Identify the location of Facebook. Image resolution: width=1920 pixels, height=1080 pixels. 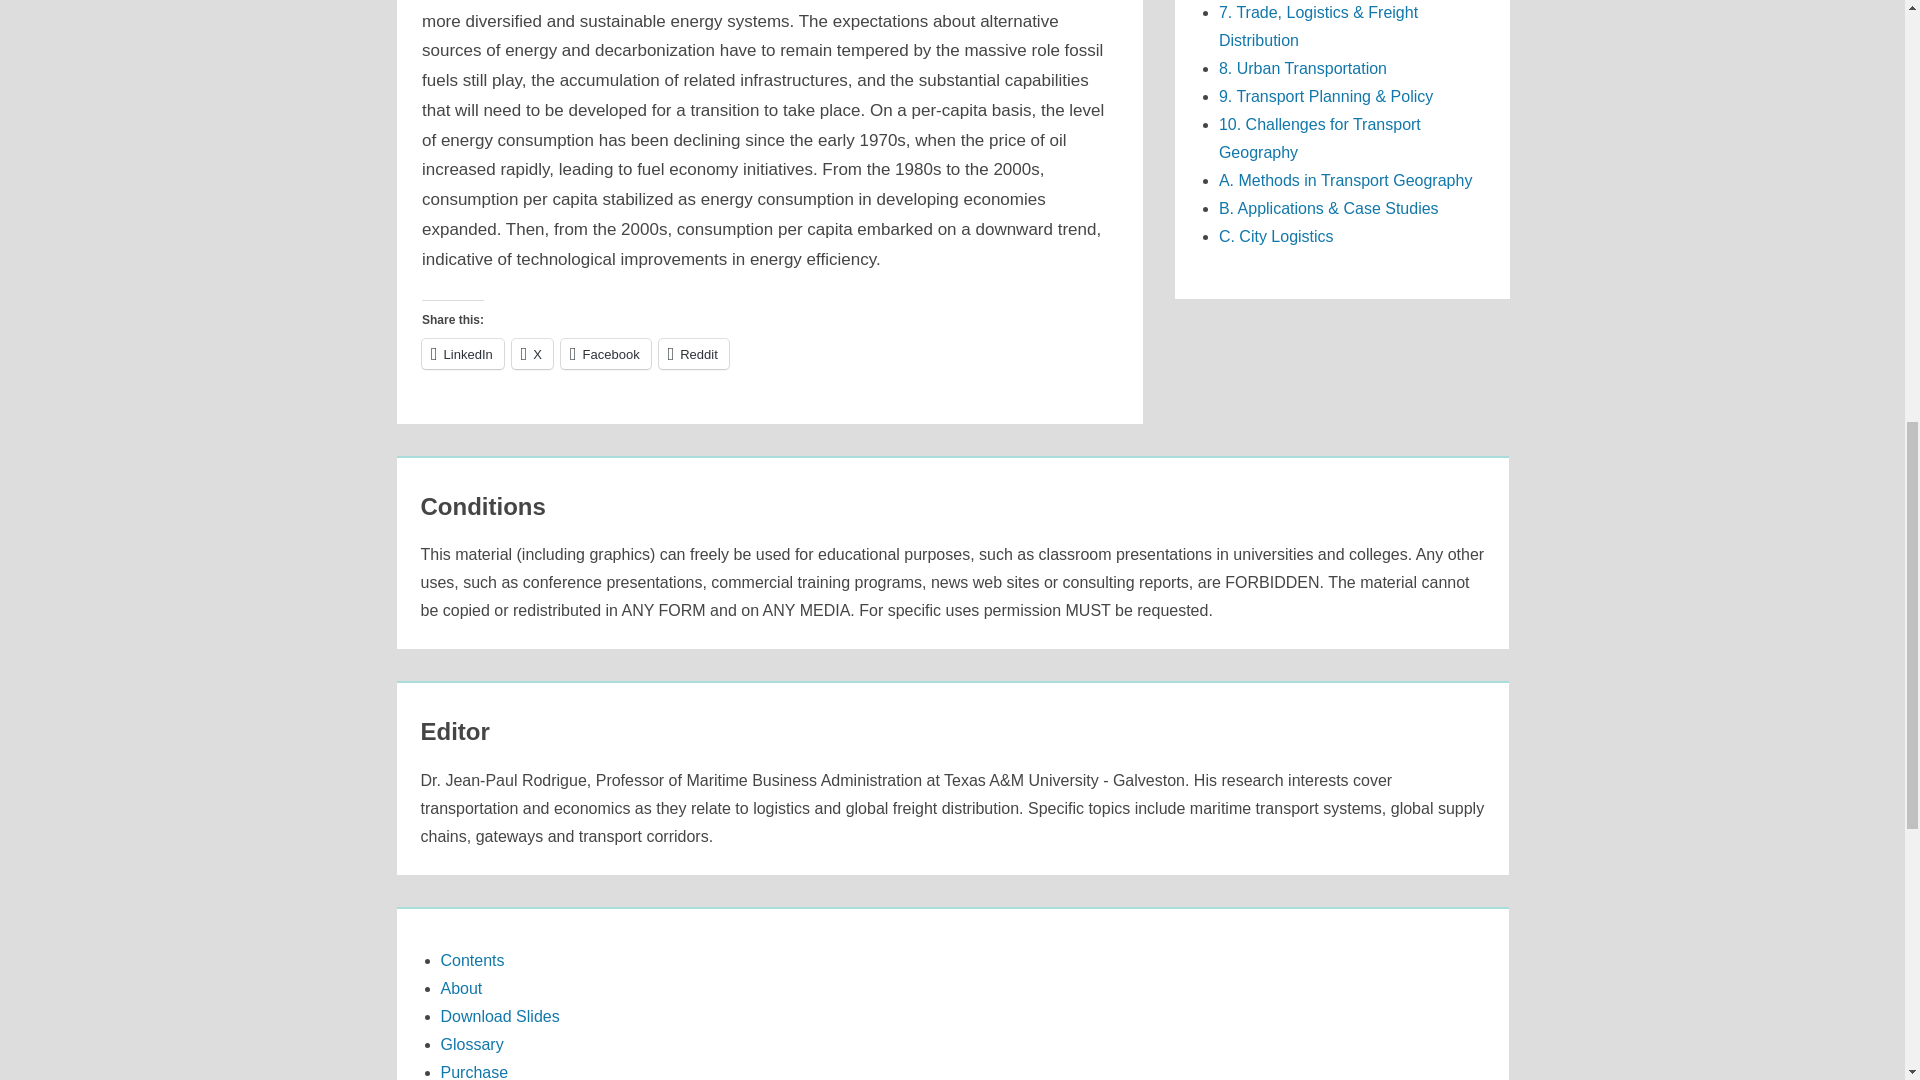
(605, 354).